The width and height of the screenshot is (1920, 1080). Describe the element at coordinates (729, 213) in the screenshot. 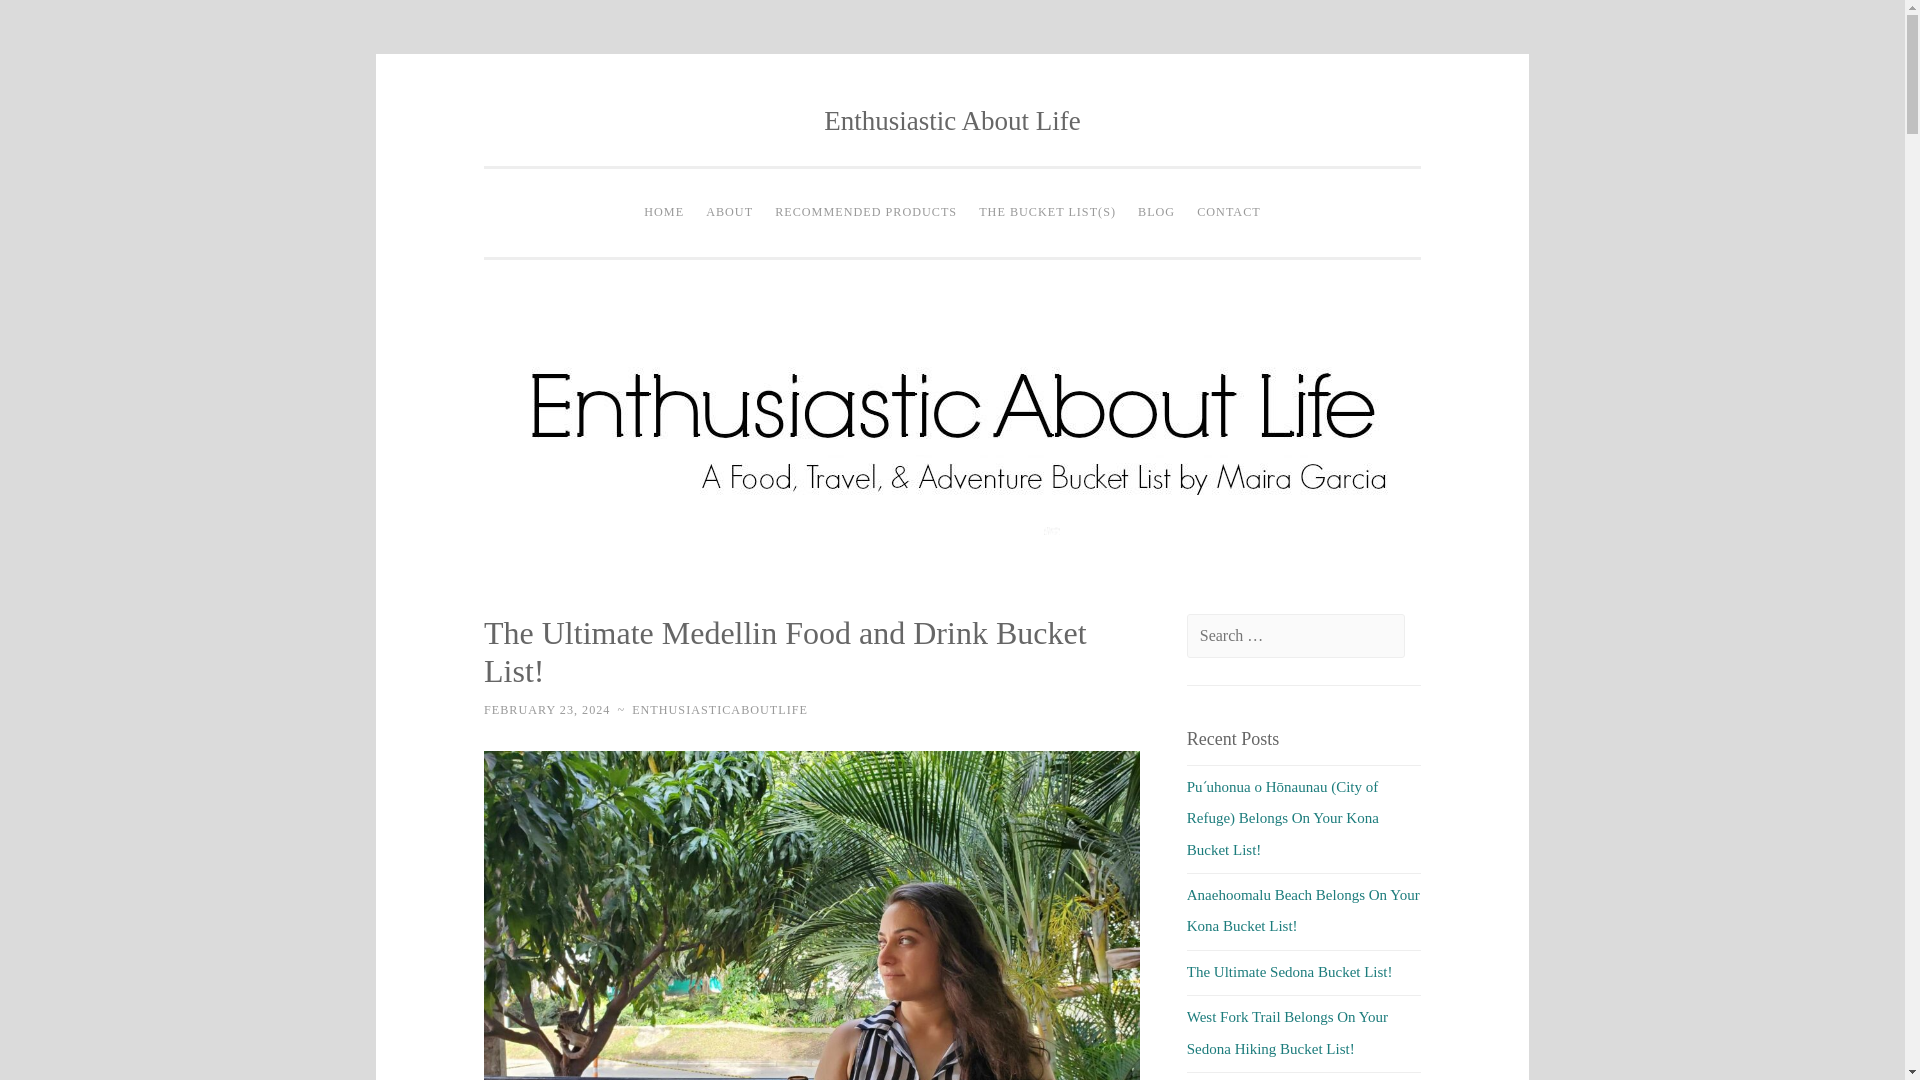

I see `ABOUT` at that location.